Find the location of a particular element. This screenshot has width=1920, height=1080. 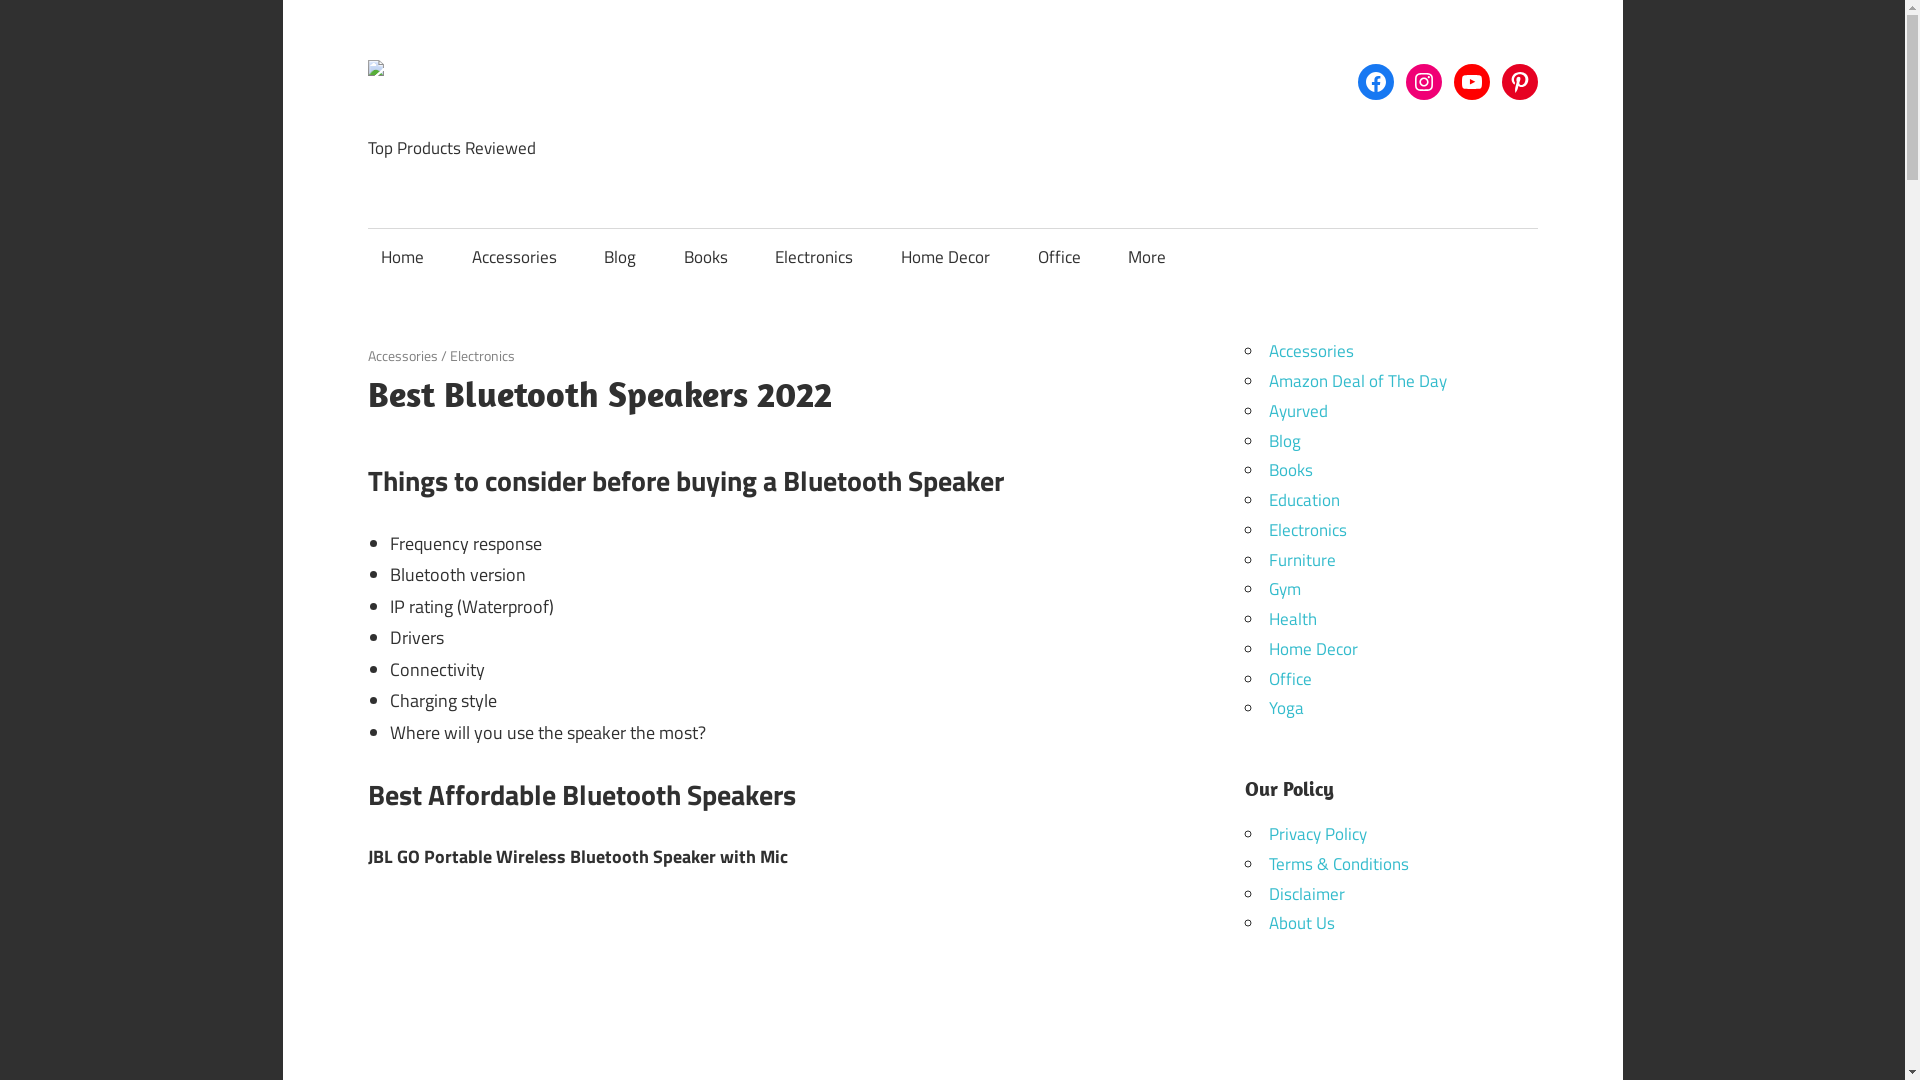

Office is located at coordinates (1058, 257).